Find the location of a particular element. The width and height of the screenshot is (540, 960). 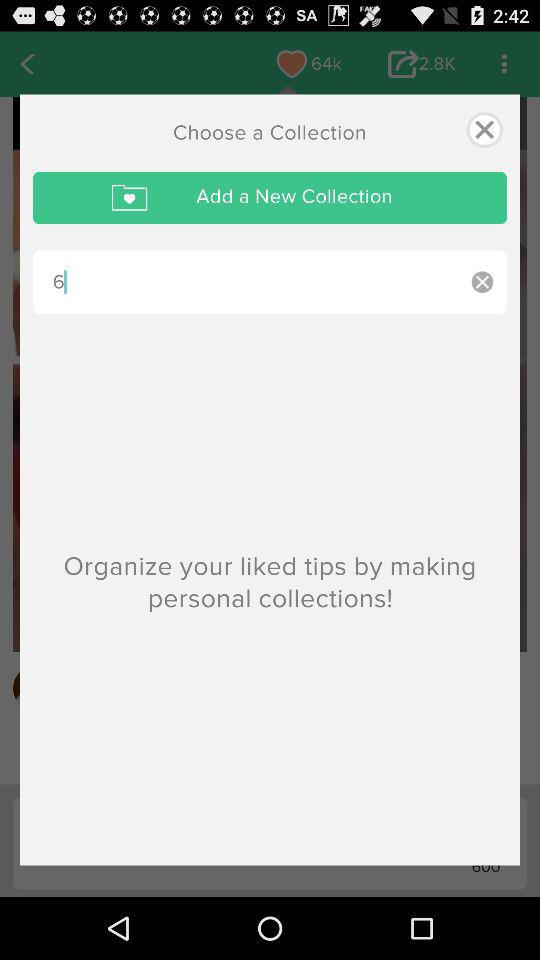

open the item below add a new icon is located at coordinates (245, 282).